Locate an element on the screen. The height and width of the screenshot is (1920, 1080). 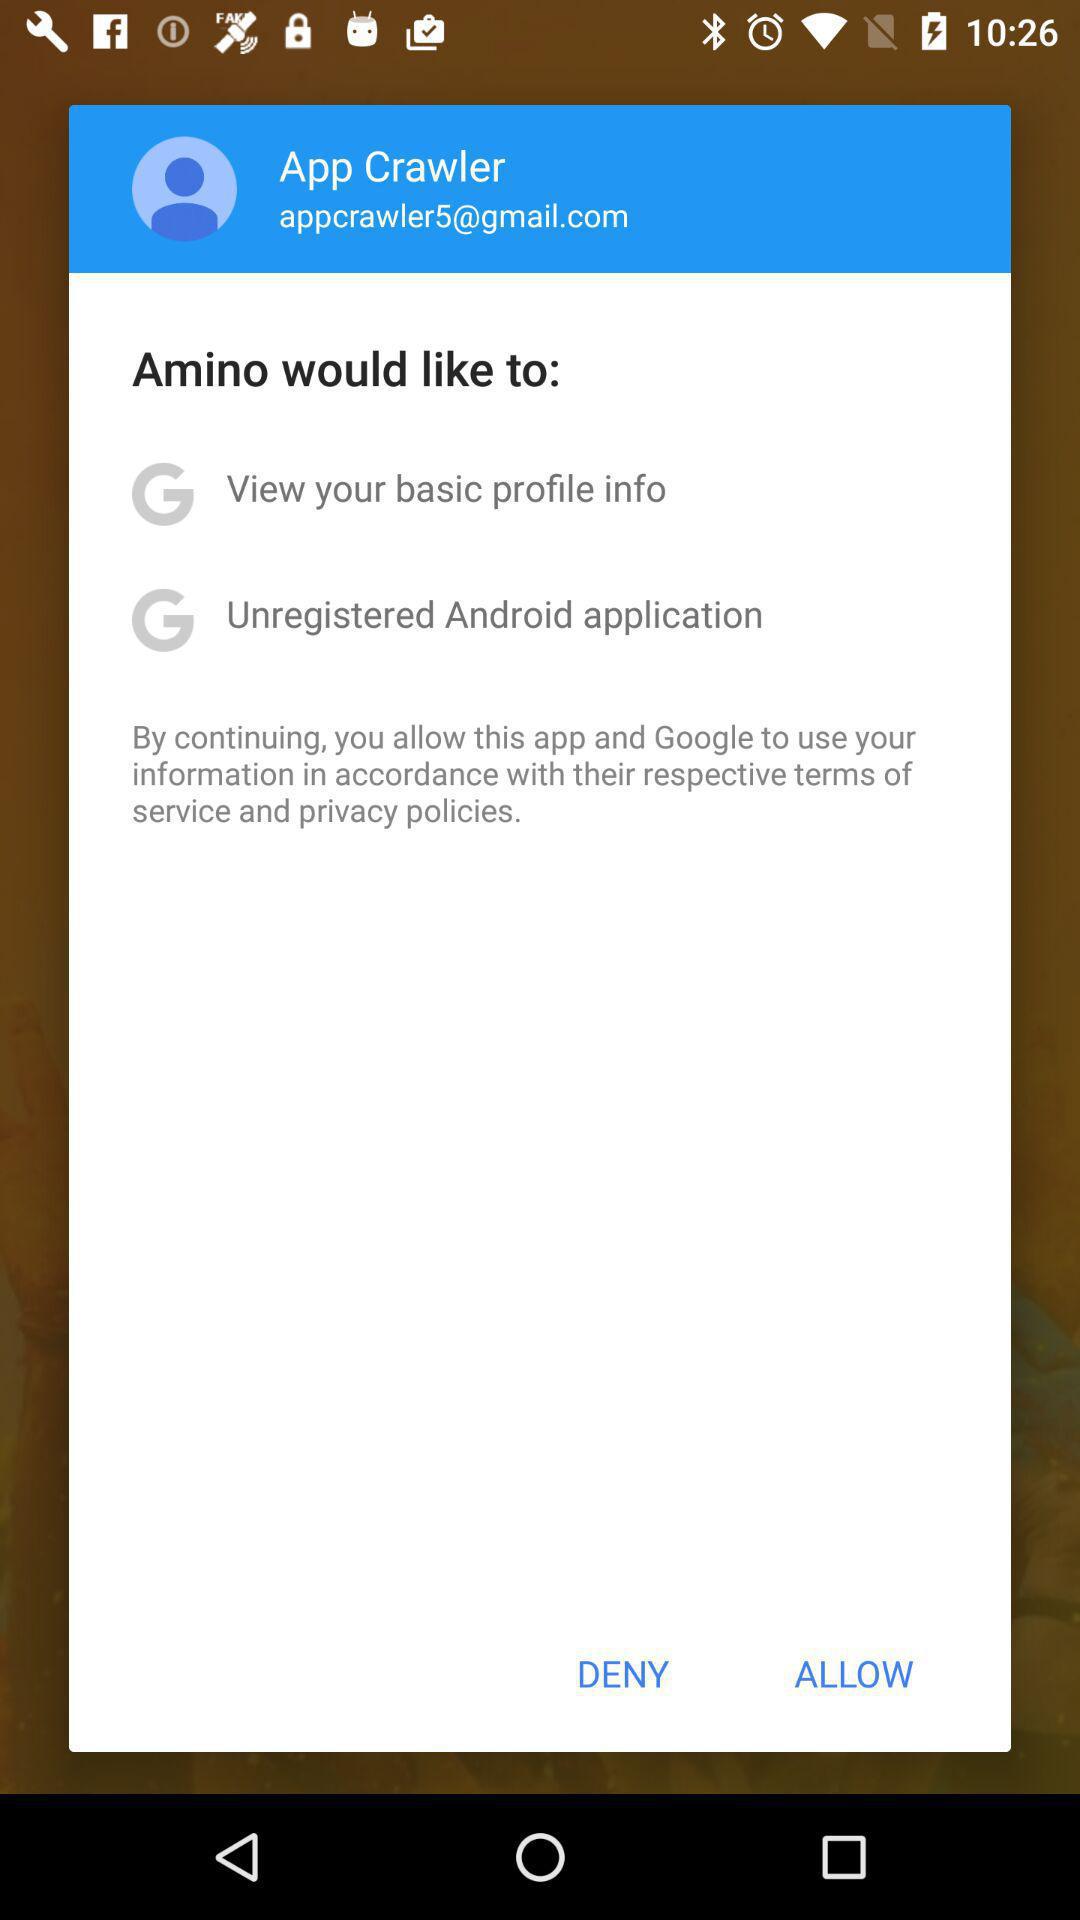
select the app above the appcrawler5@gmail.com app is located at coordinates (392, 164).